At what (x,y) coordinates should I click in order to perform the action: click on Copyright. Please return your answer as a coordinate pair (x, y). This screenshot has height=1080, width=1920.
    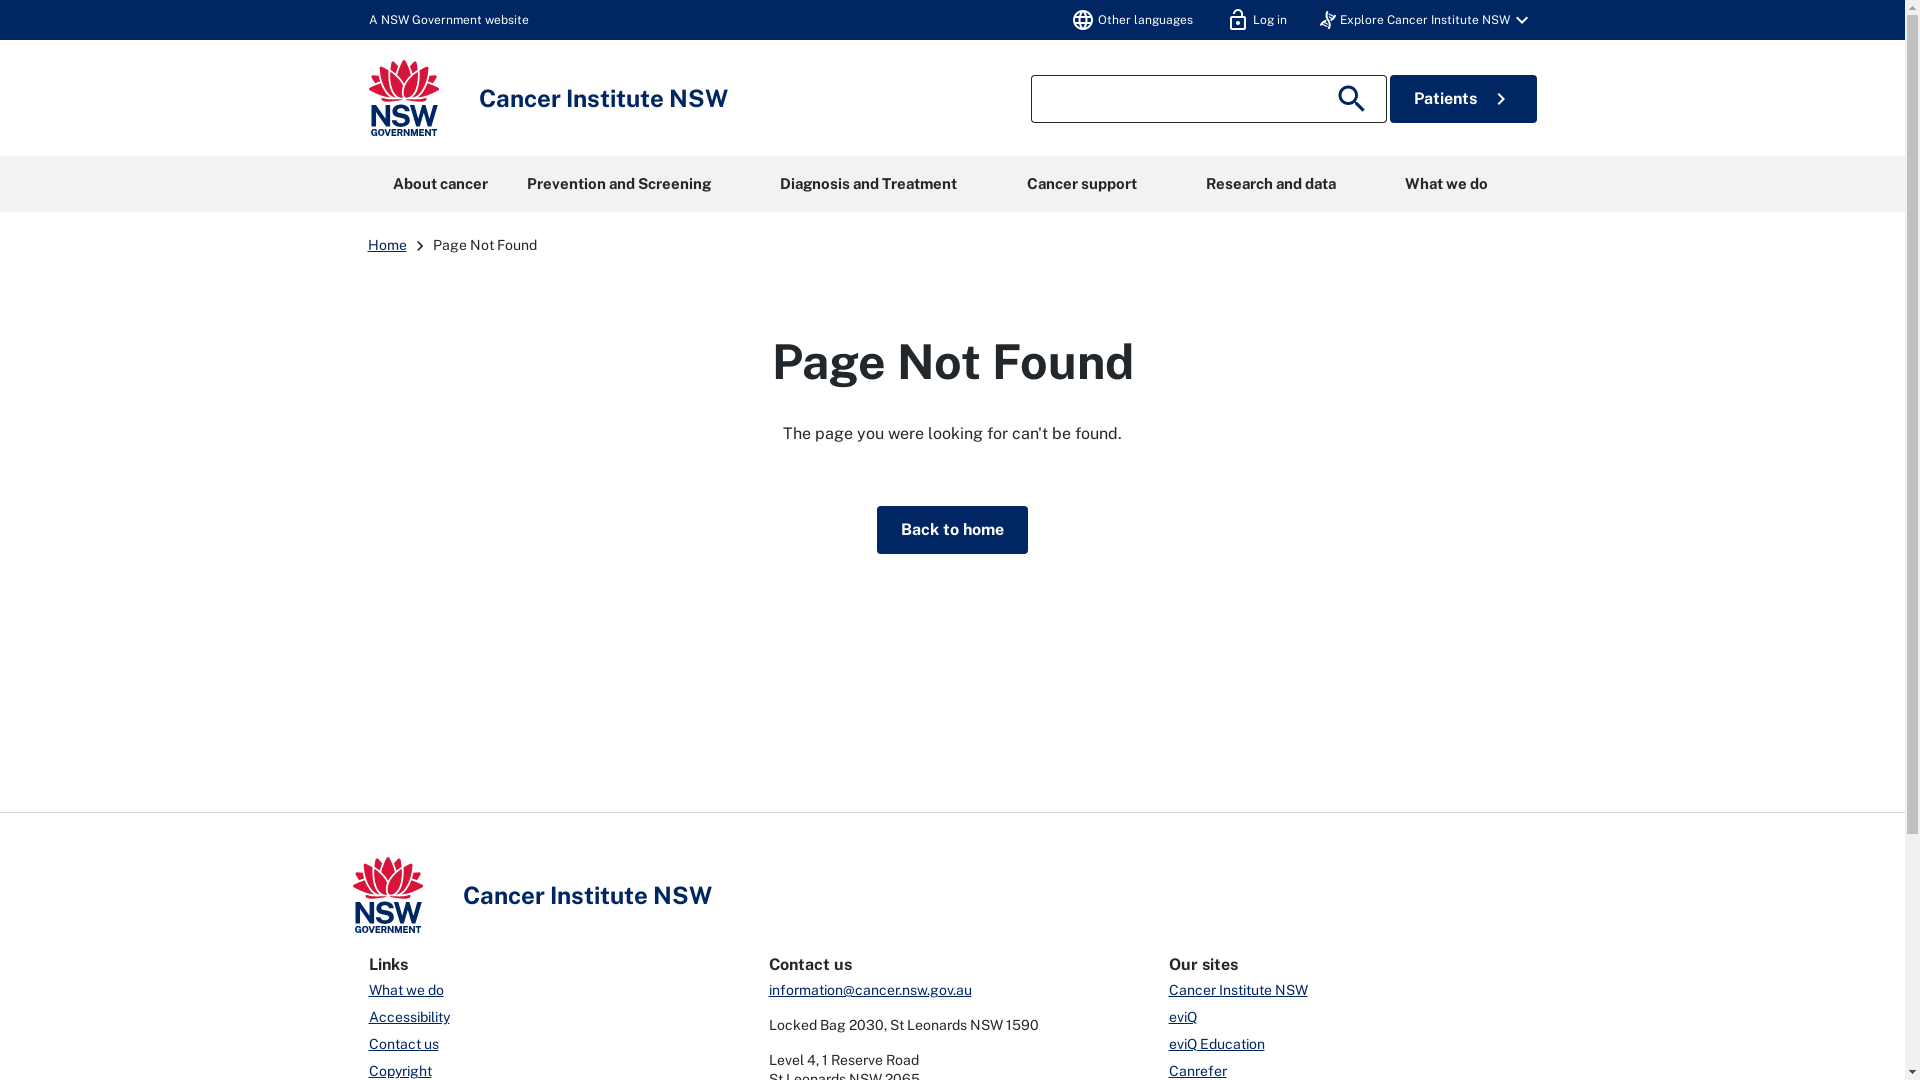
    Looking at the image, I should click on (400, 1071).